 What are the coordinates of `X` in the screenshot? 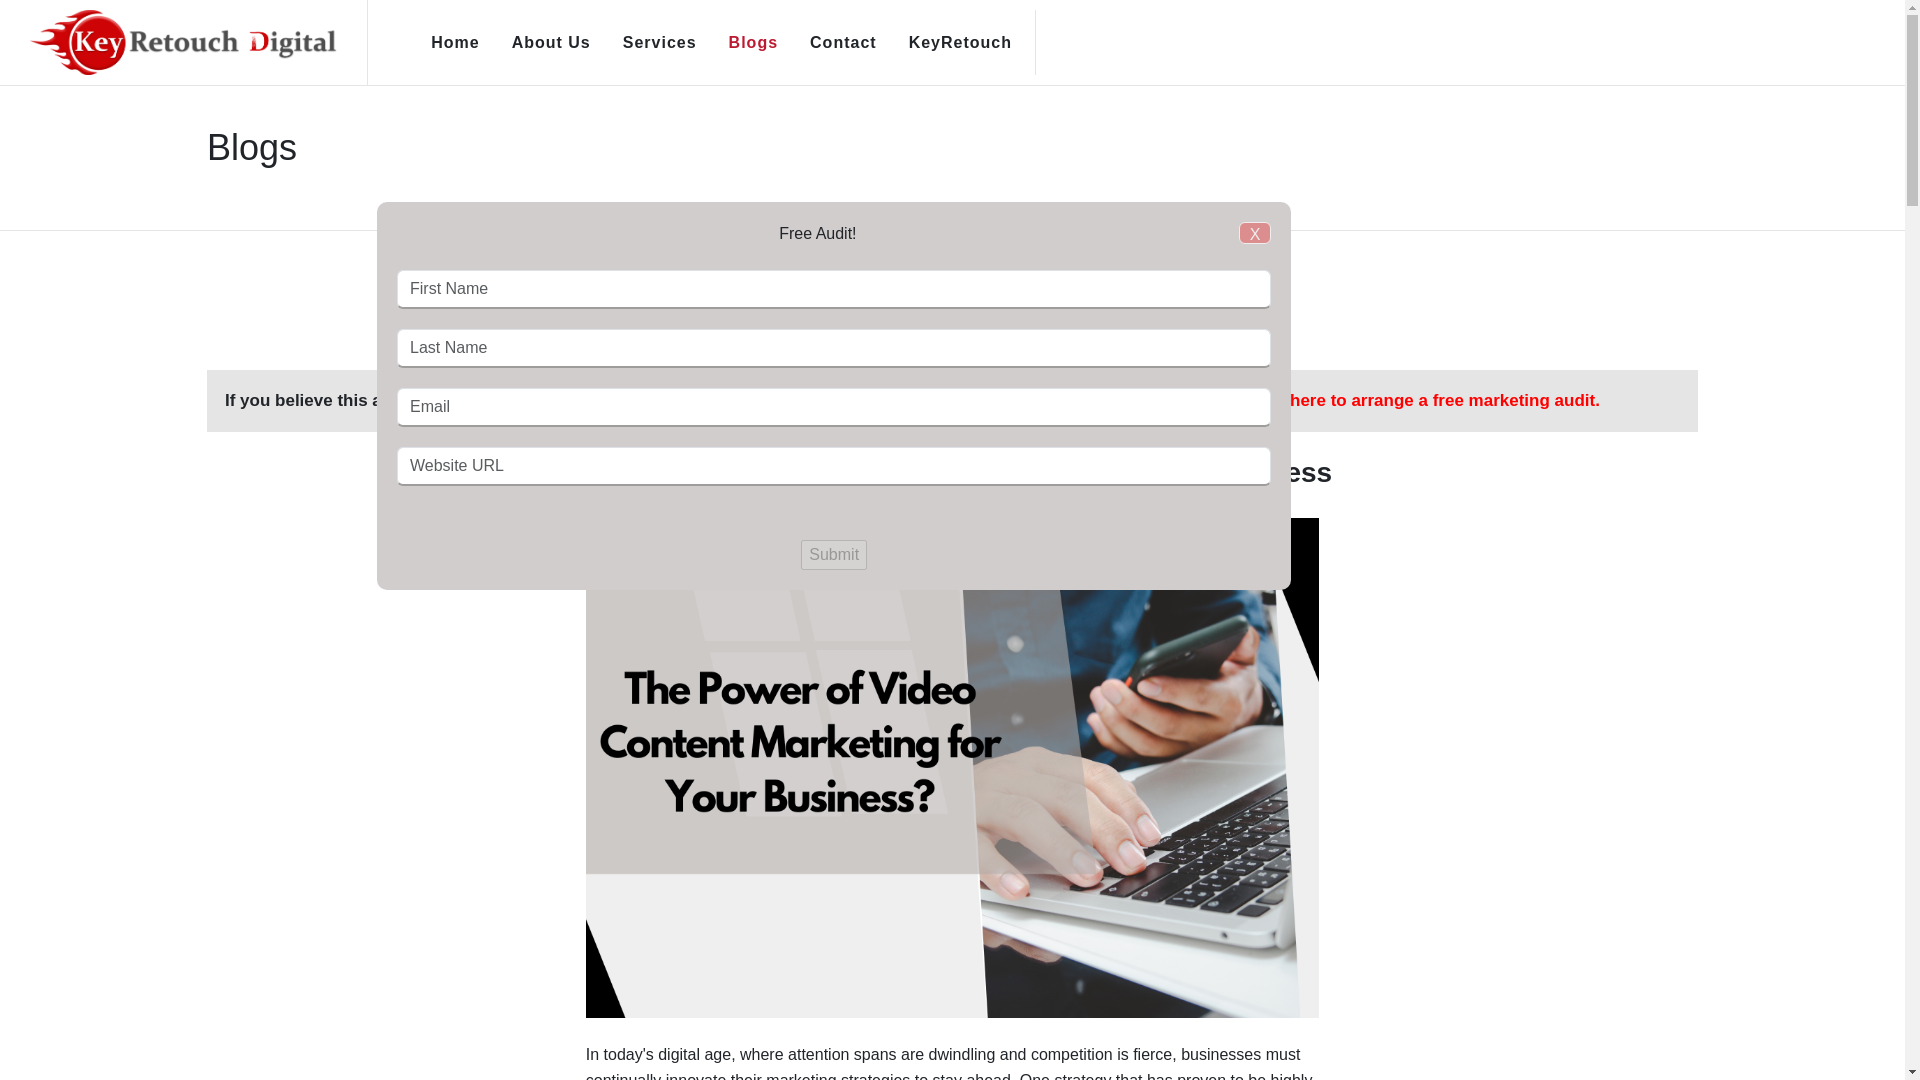 It's located at (1142, 358).